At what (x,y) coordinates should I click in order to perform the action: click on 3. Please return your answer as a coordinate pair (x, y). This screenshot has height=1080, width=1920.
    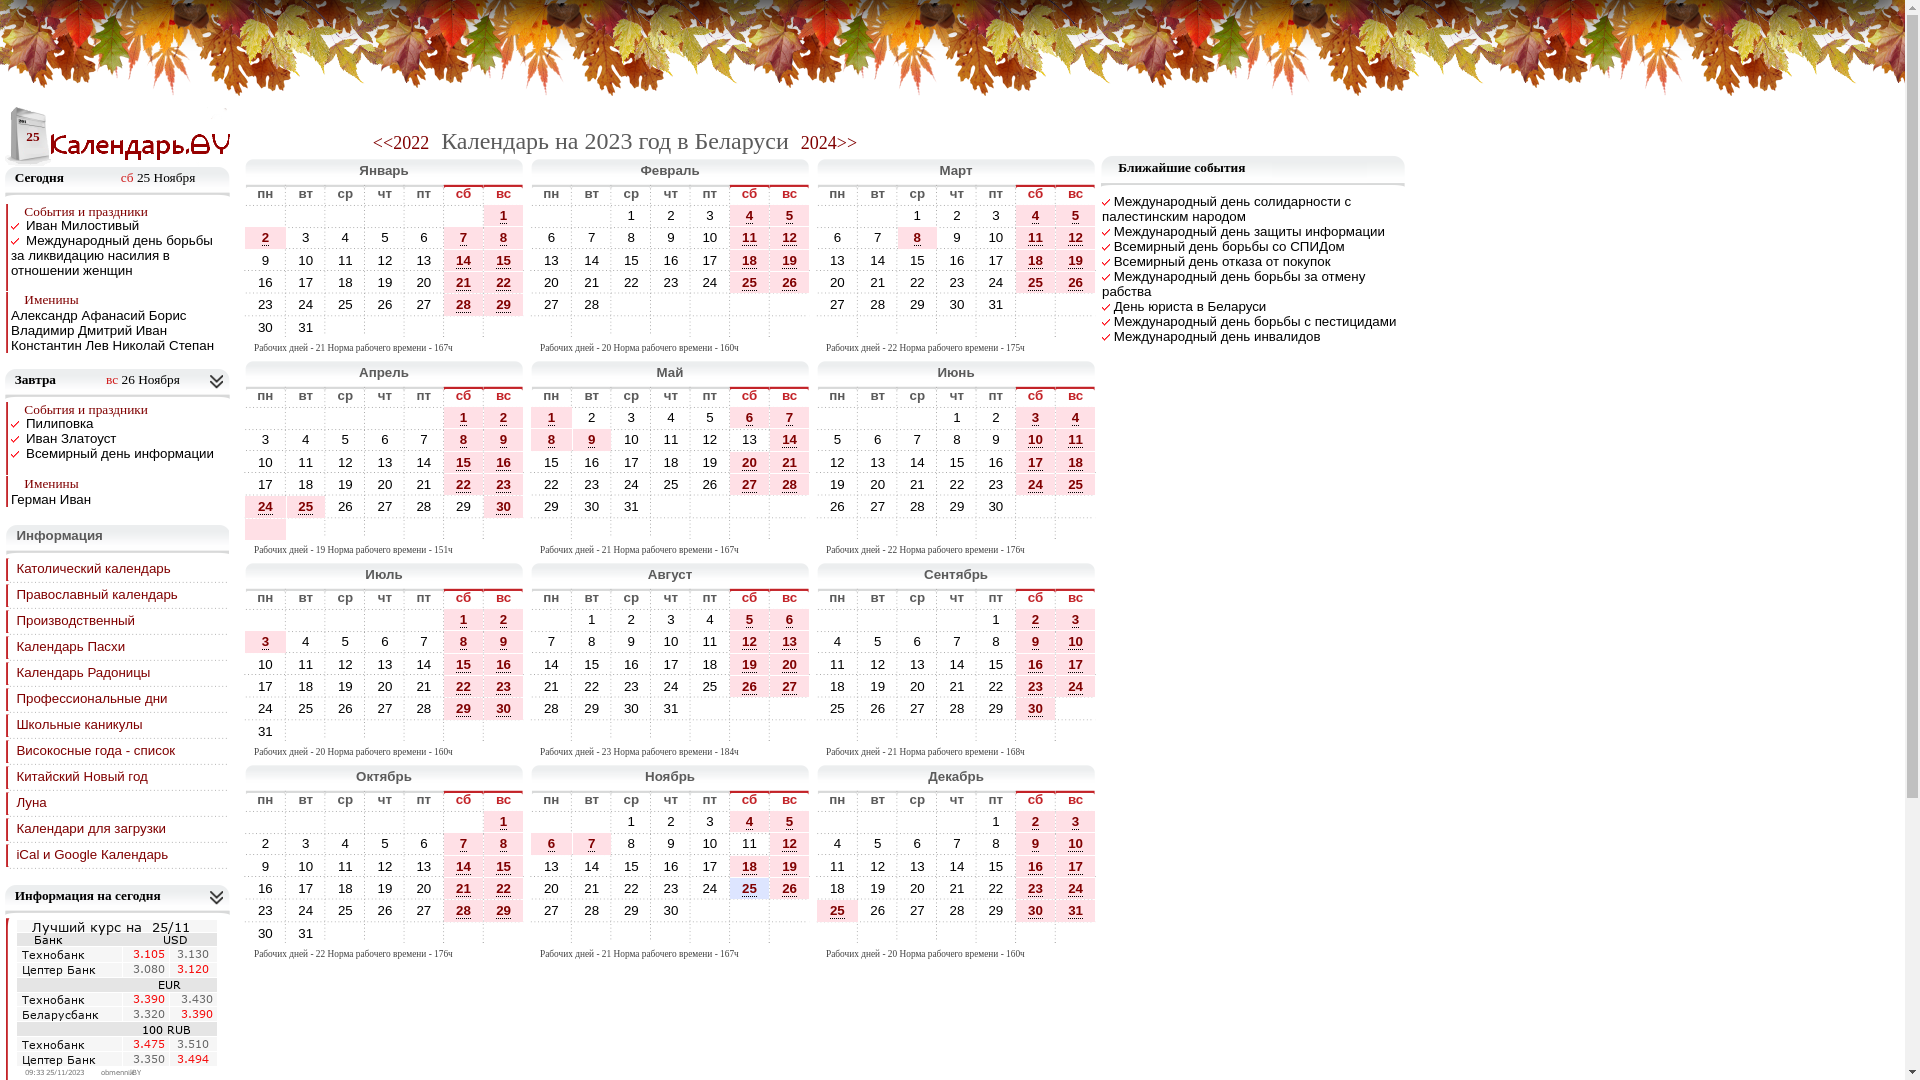
    Looking at the image, I should click on (671, 620).